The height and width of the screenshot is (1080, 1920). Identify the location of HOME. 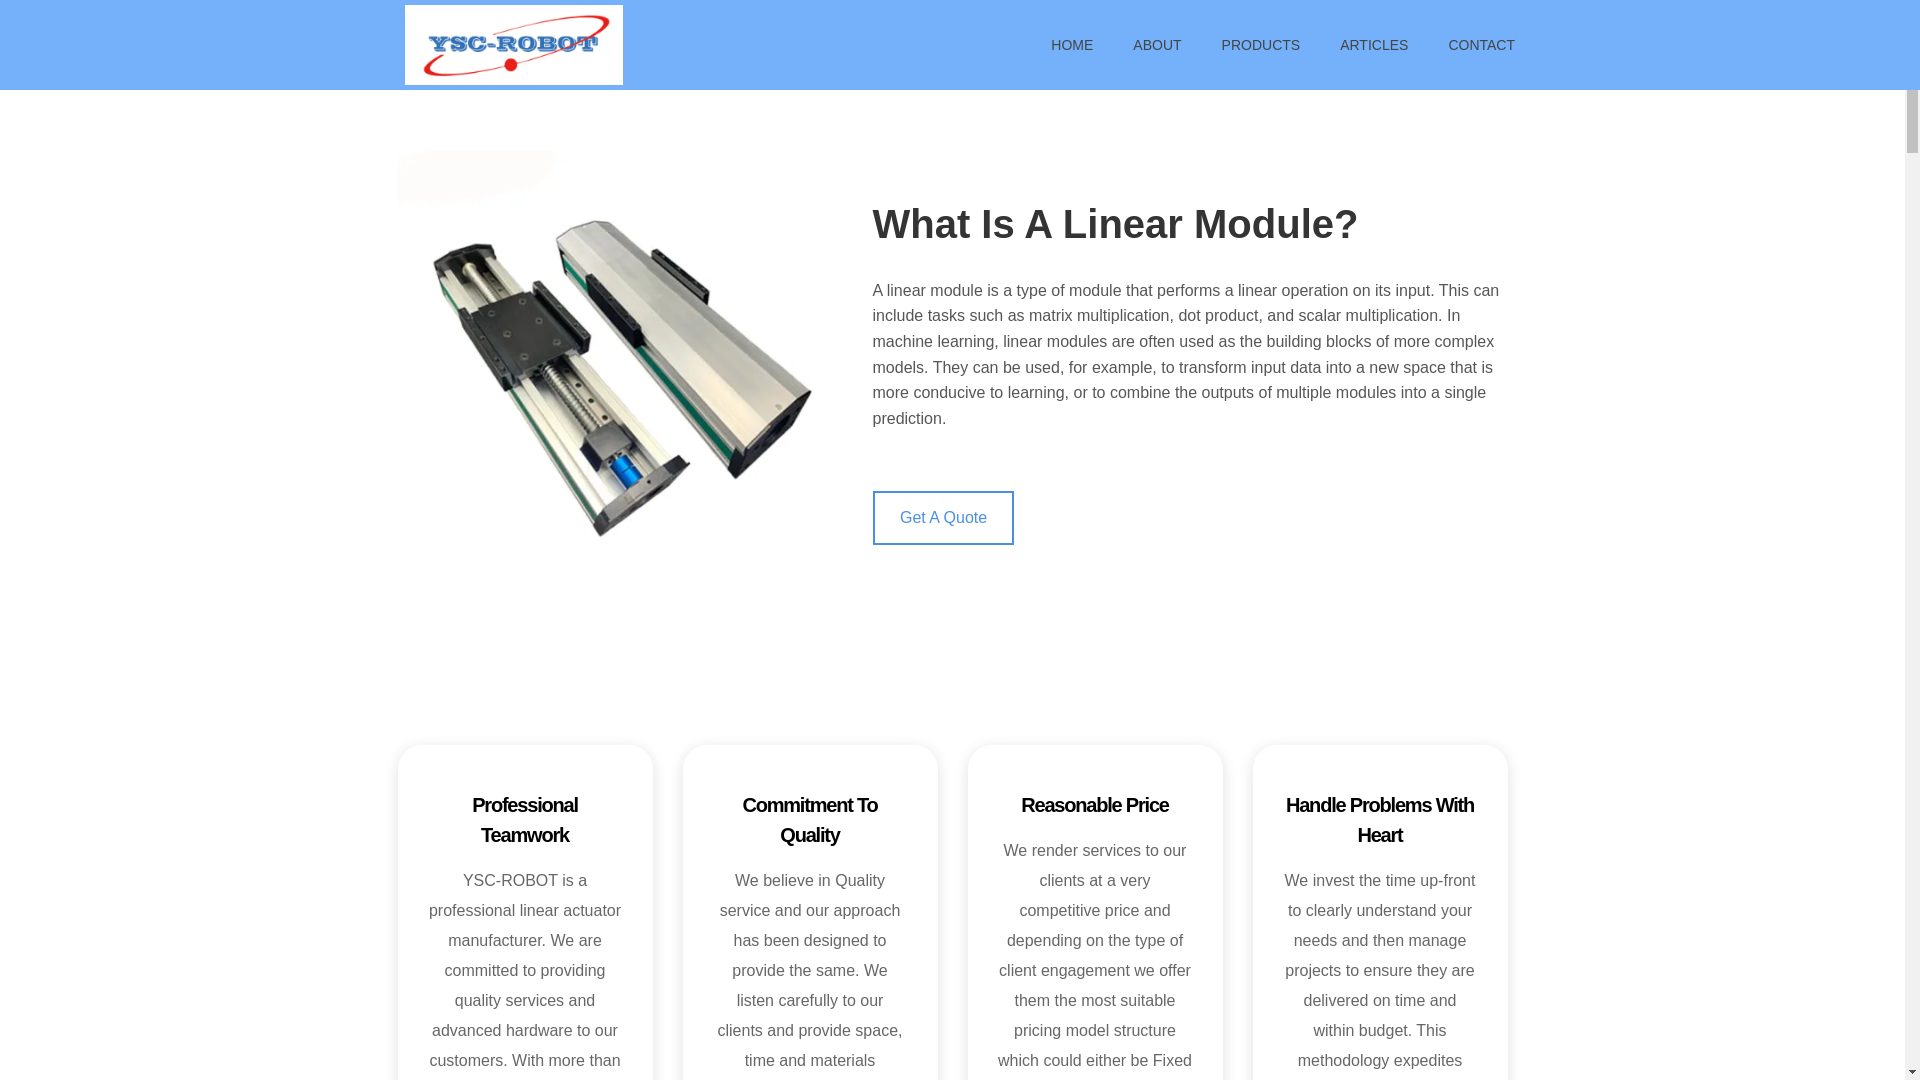
(1072, 44).